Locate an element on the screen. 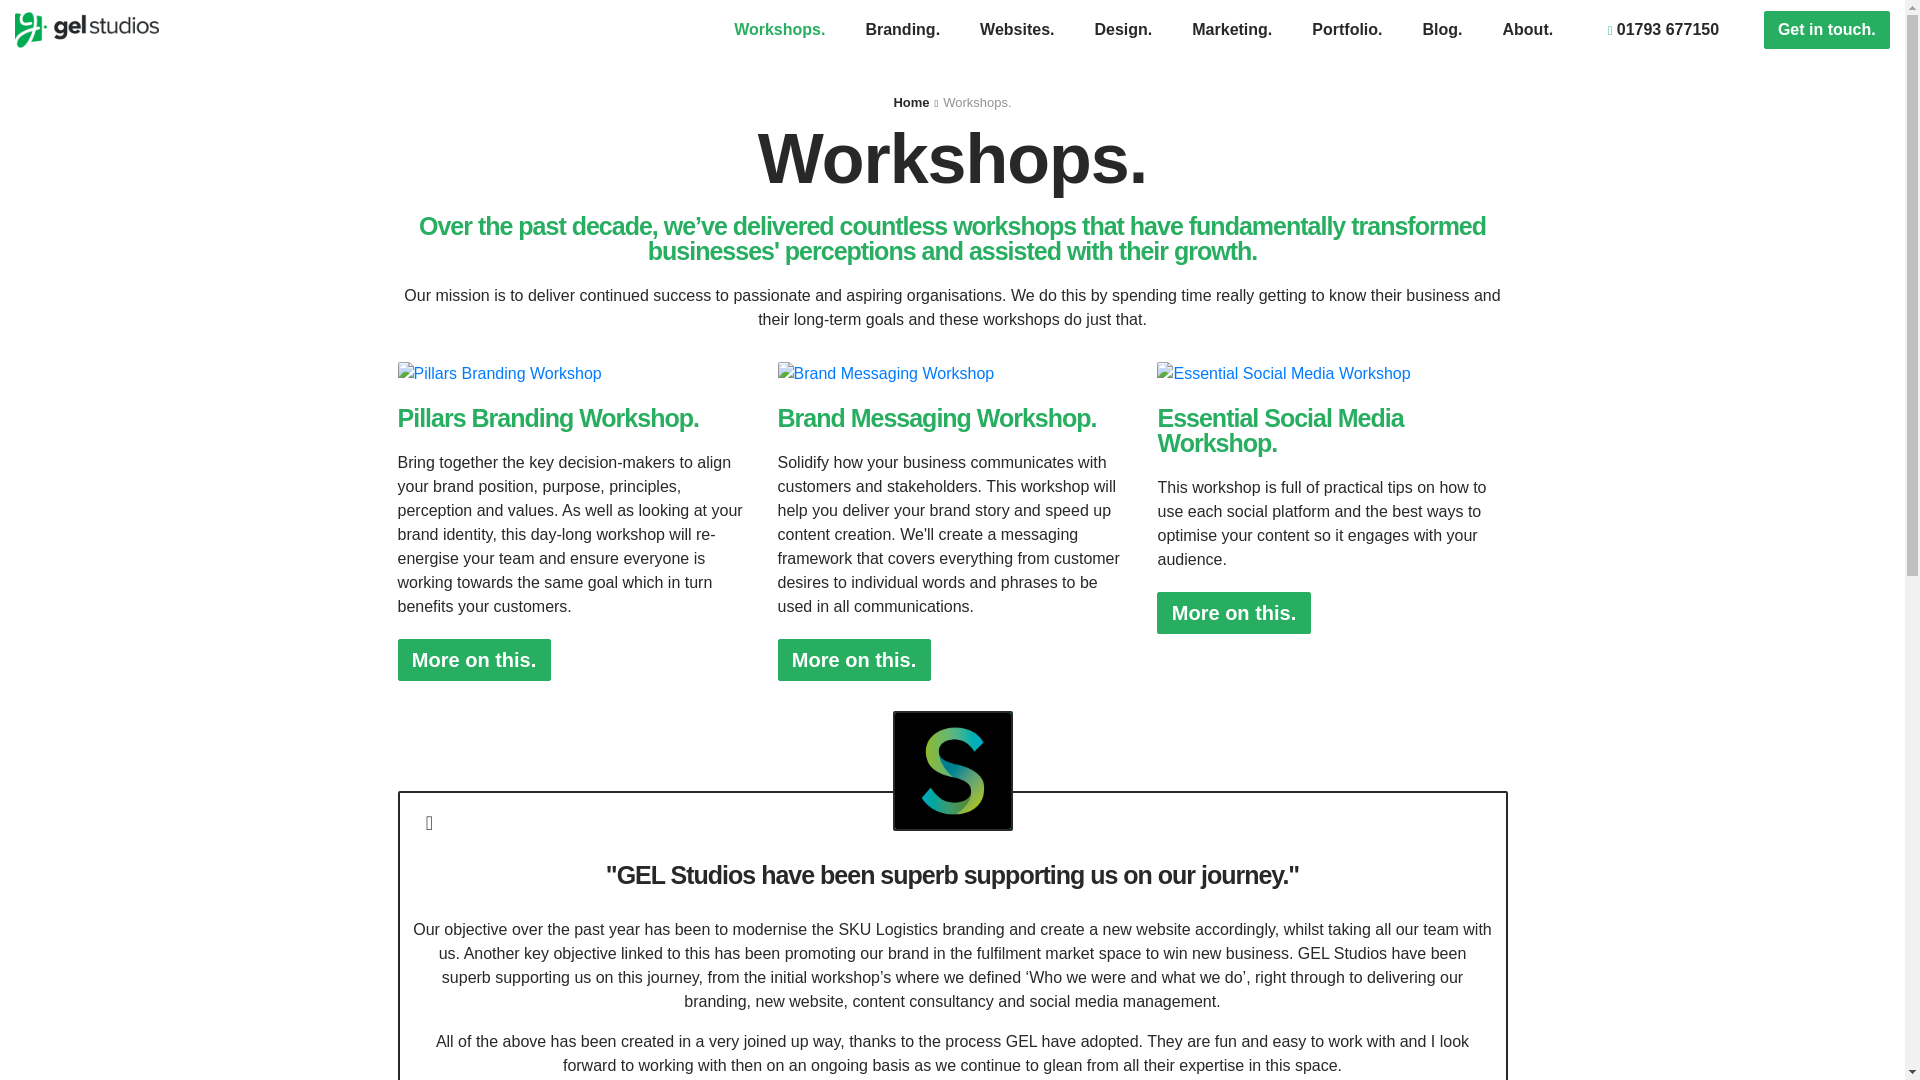 Image resolution: width=1920 pixels, height=1080 pixels. Get in touch. is located at coordinates (1826, 29).